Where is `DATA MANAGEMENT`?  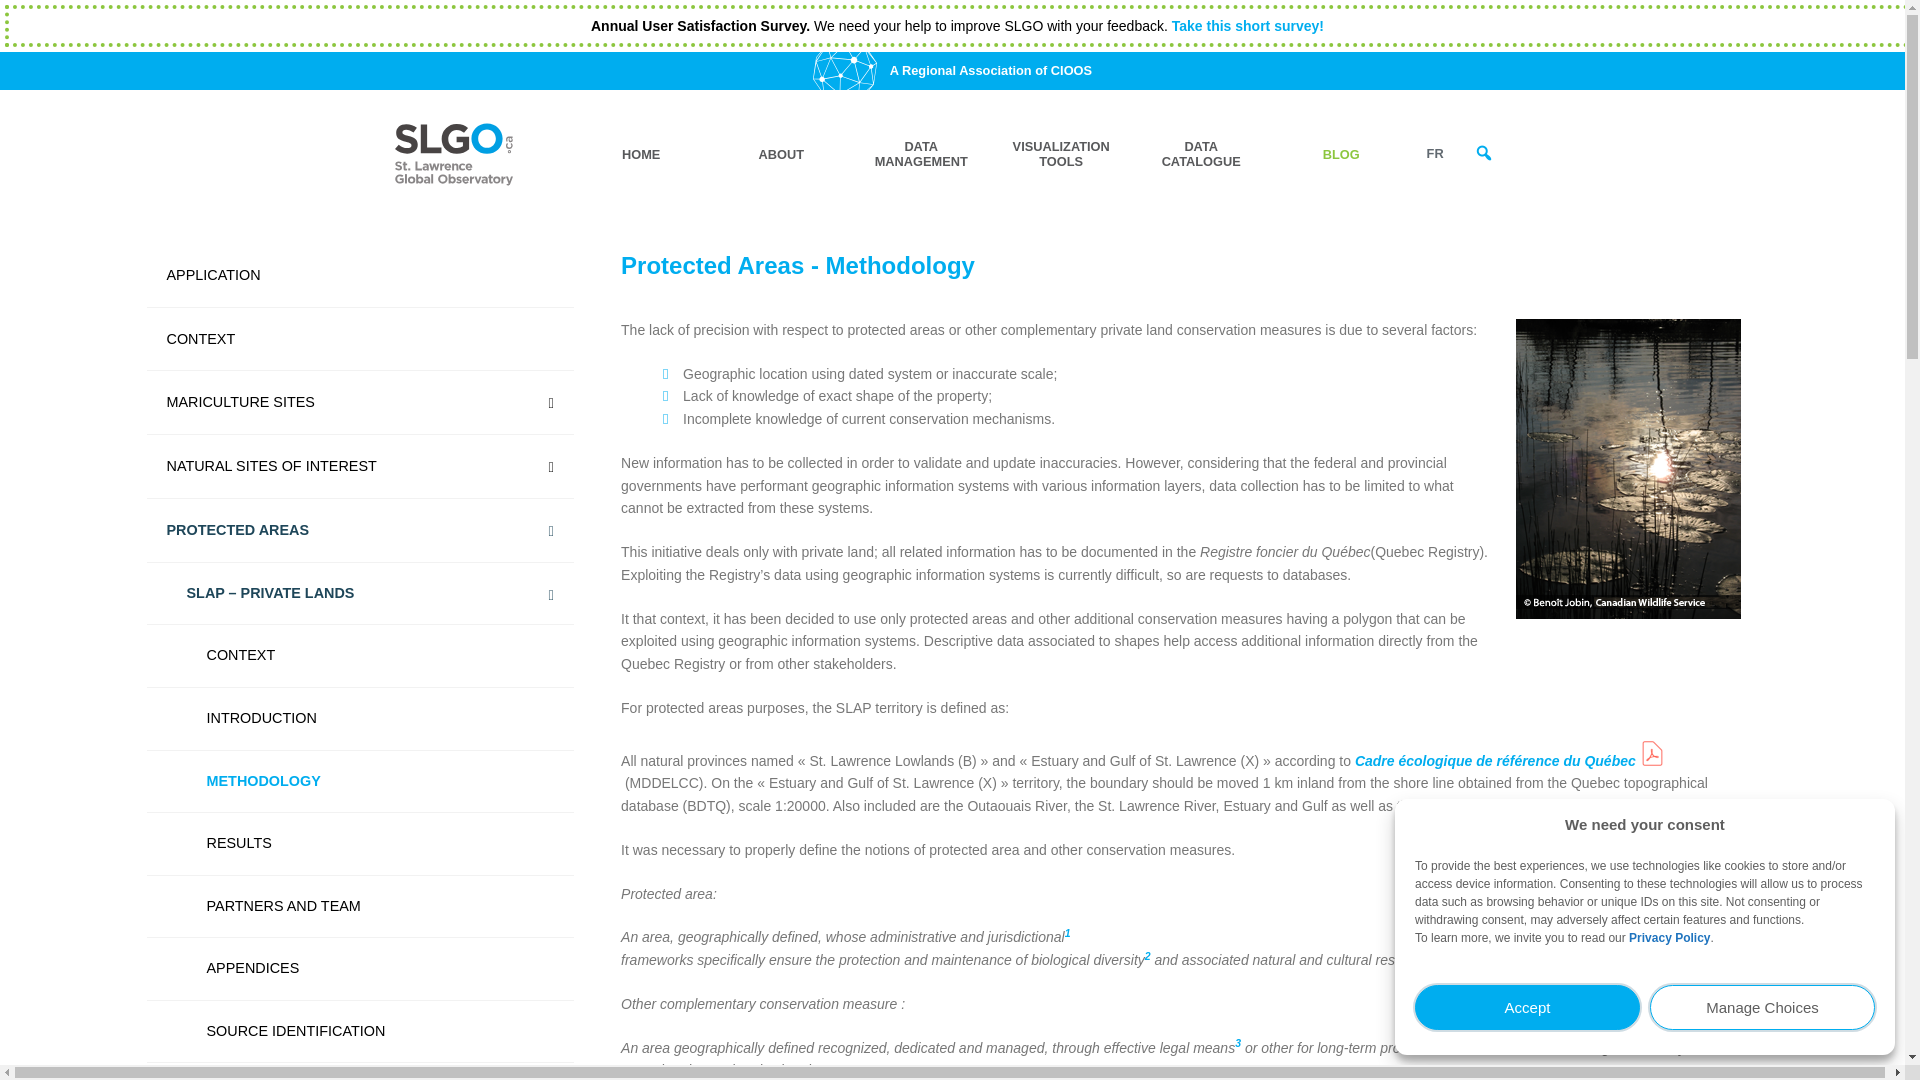
DATA MANAGEMENT is located at coordinates (920, 154).